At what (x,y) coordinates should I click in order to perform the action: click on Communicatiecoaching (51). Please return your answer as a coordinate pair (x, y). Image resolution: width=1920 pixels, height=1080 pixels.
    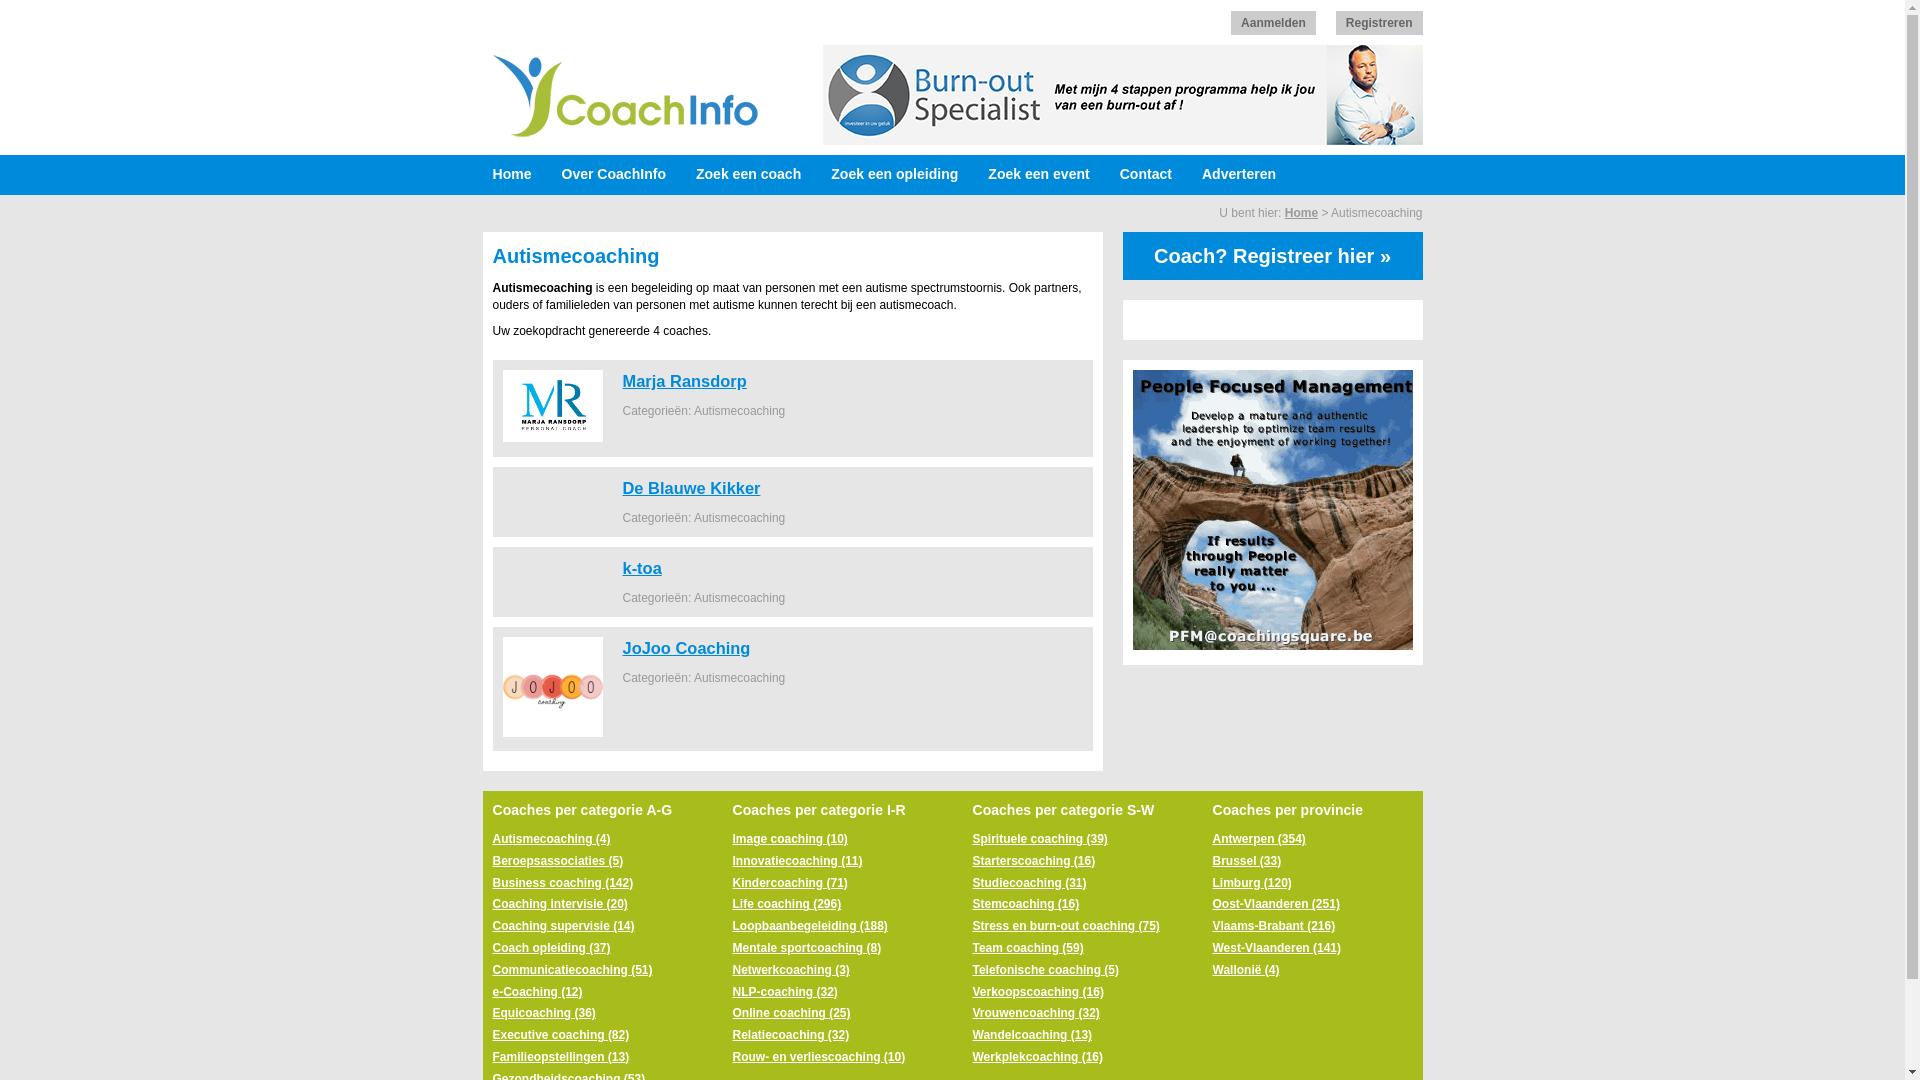
    Looking at the image, I should click on (572, 970).